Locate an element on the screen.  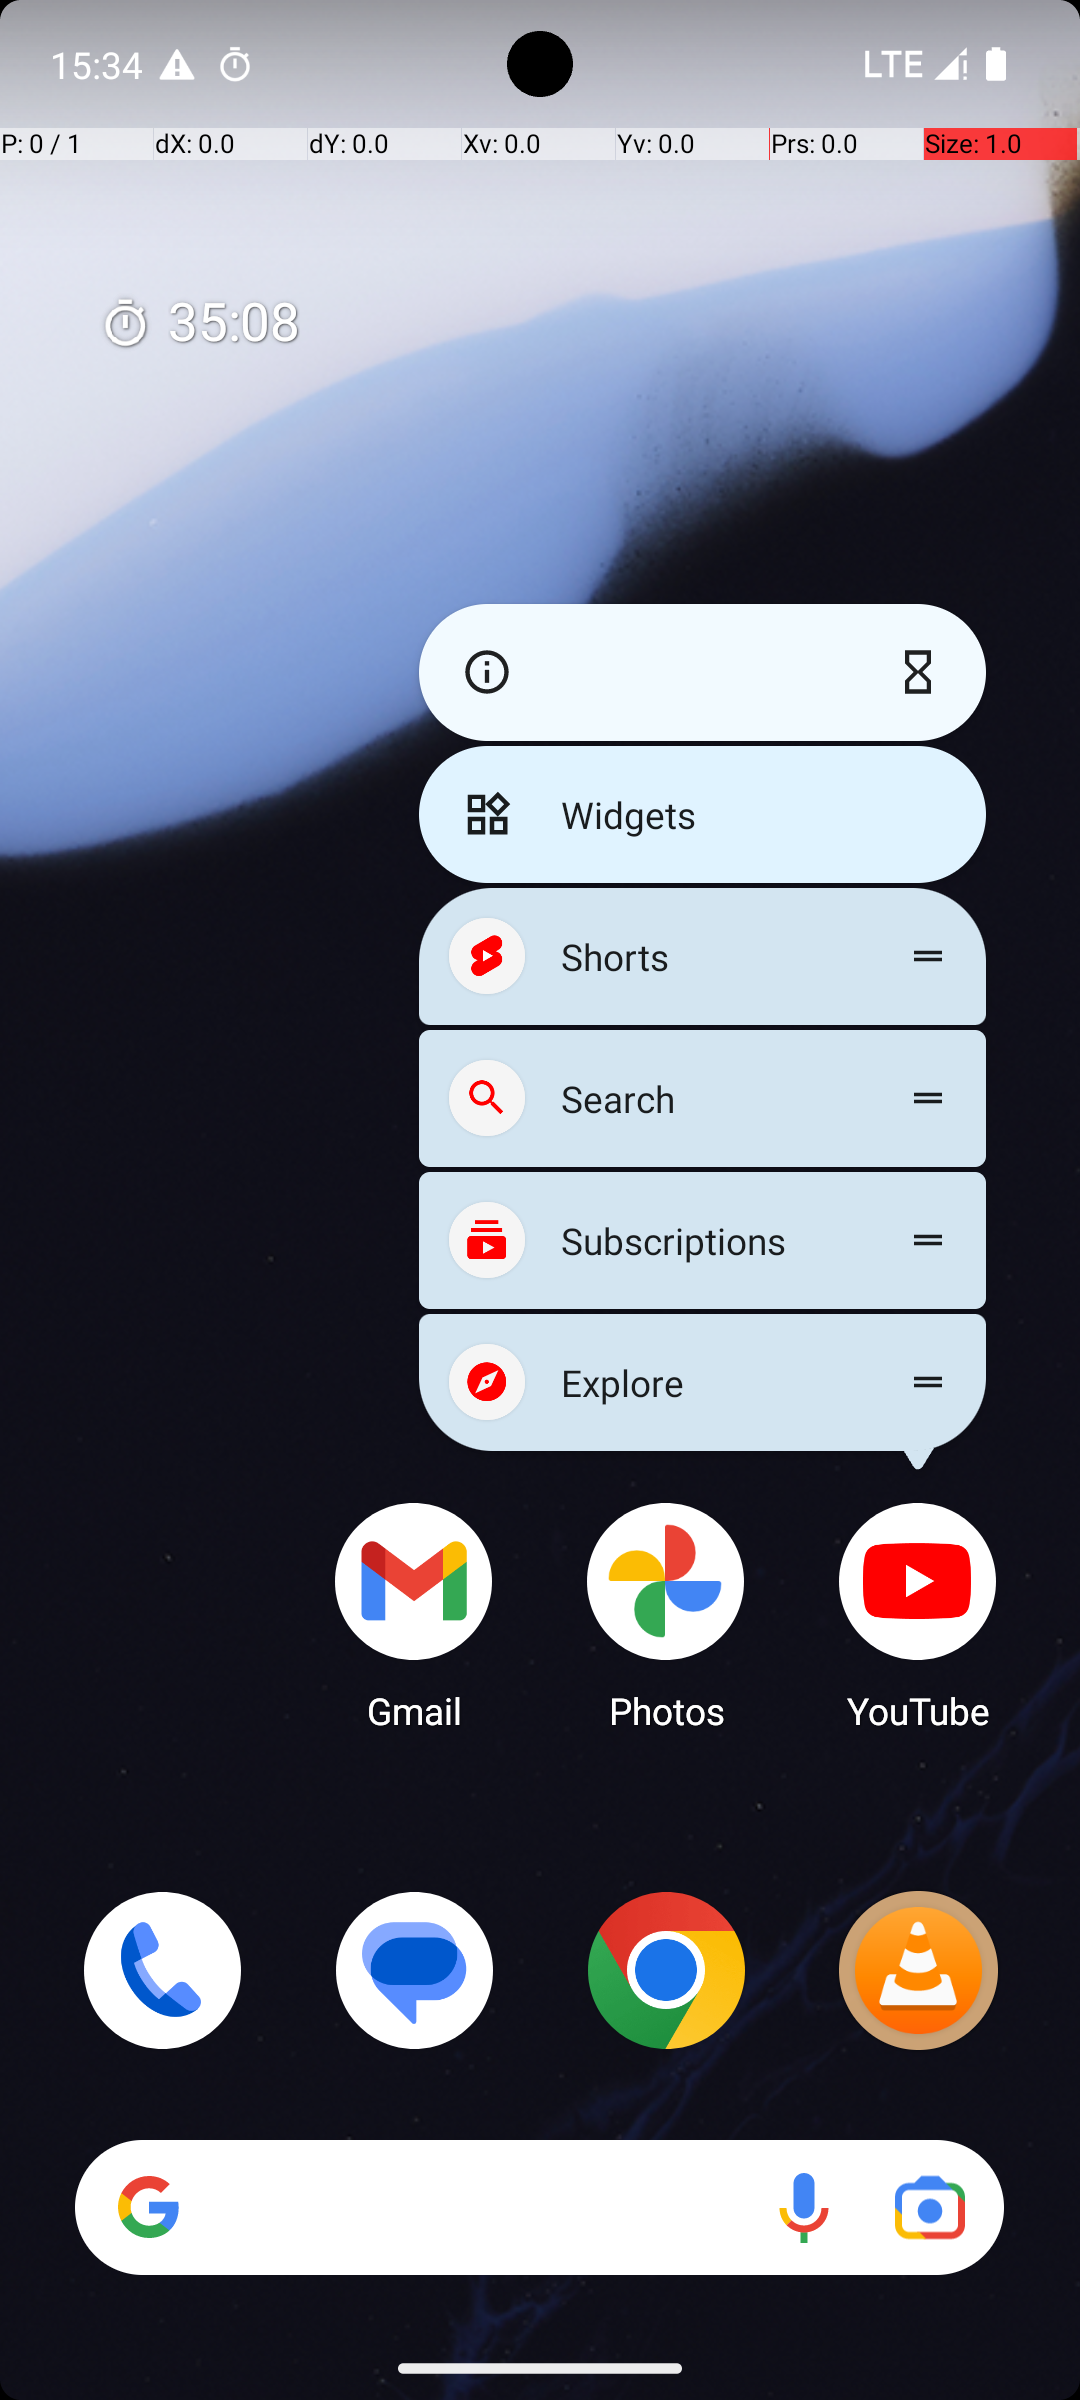
Pause app is located at coordinates (923, 672).